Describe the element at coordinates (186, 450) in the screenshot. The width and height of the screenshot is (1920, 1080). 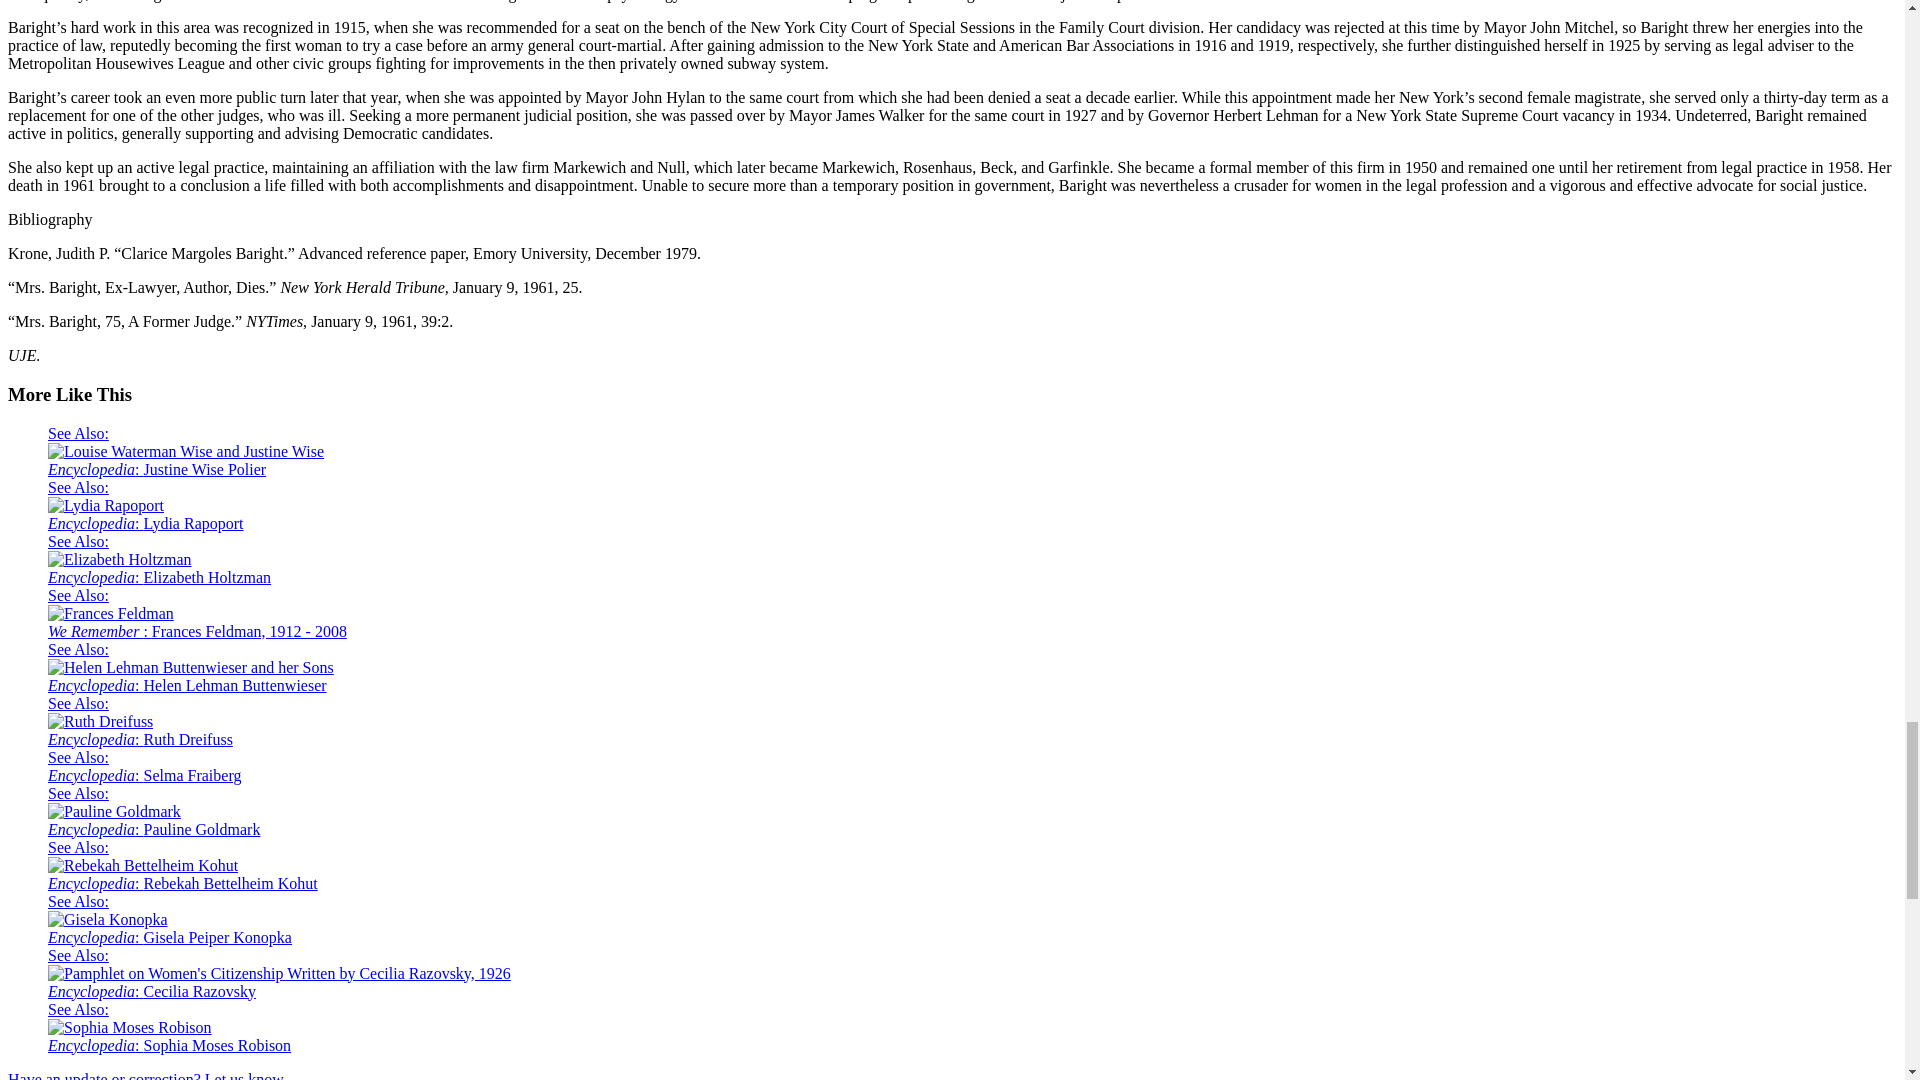
I see `Louise Waterman Wise and Justine Wise ` at that location.